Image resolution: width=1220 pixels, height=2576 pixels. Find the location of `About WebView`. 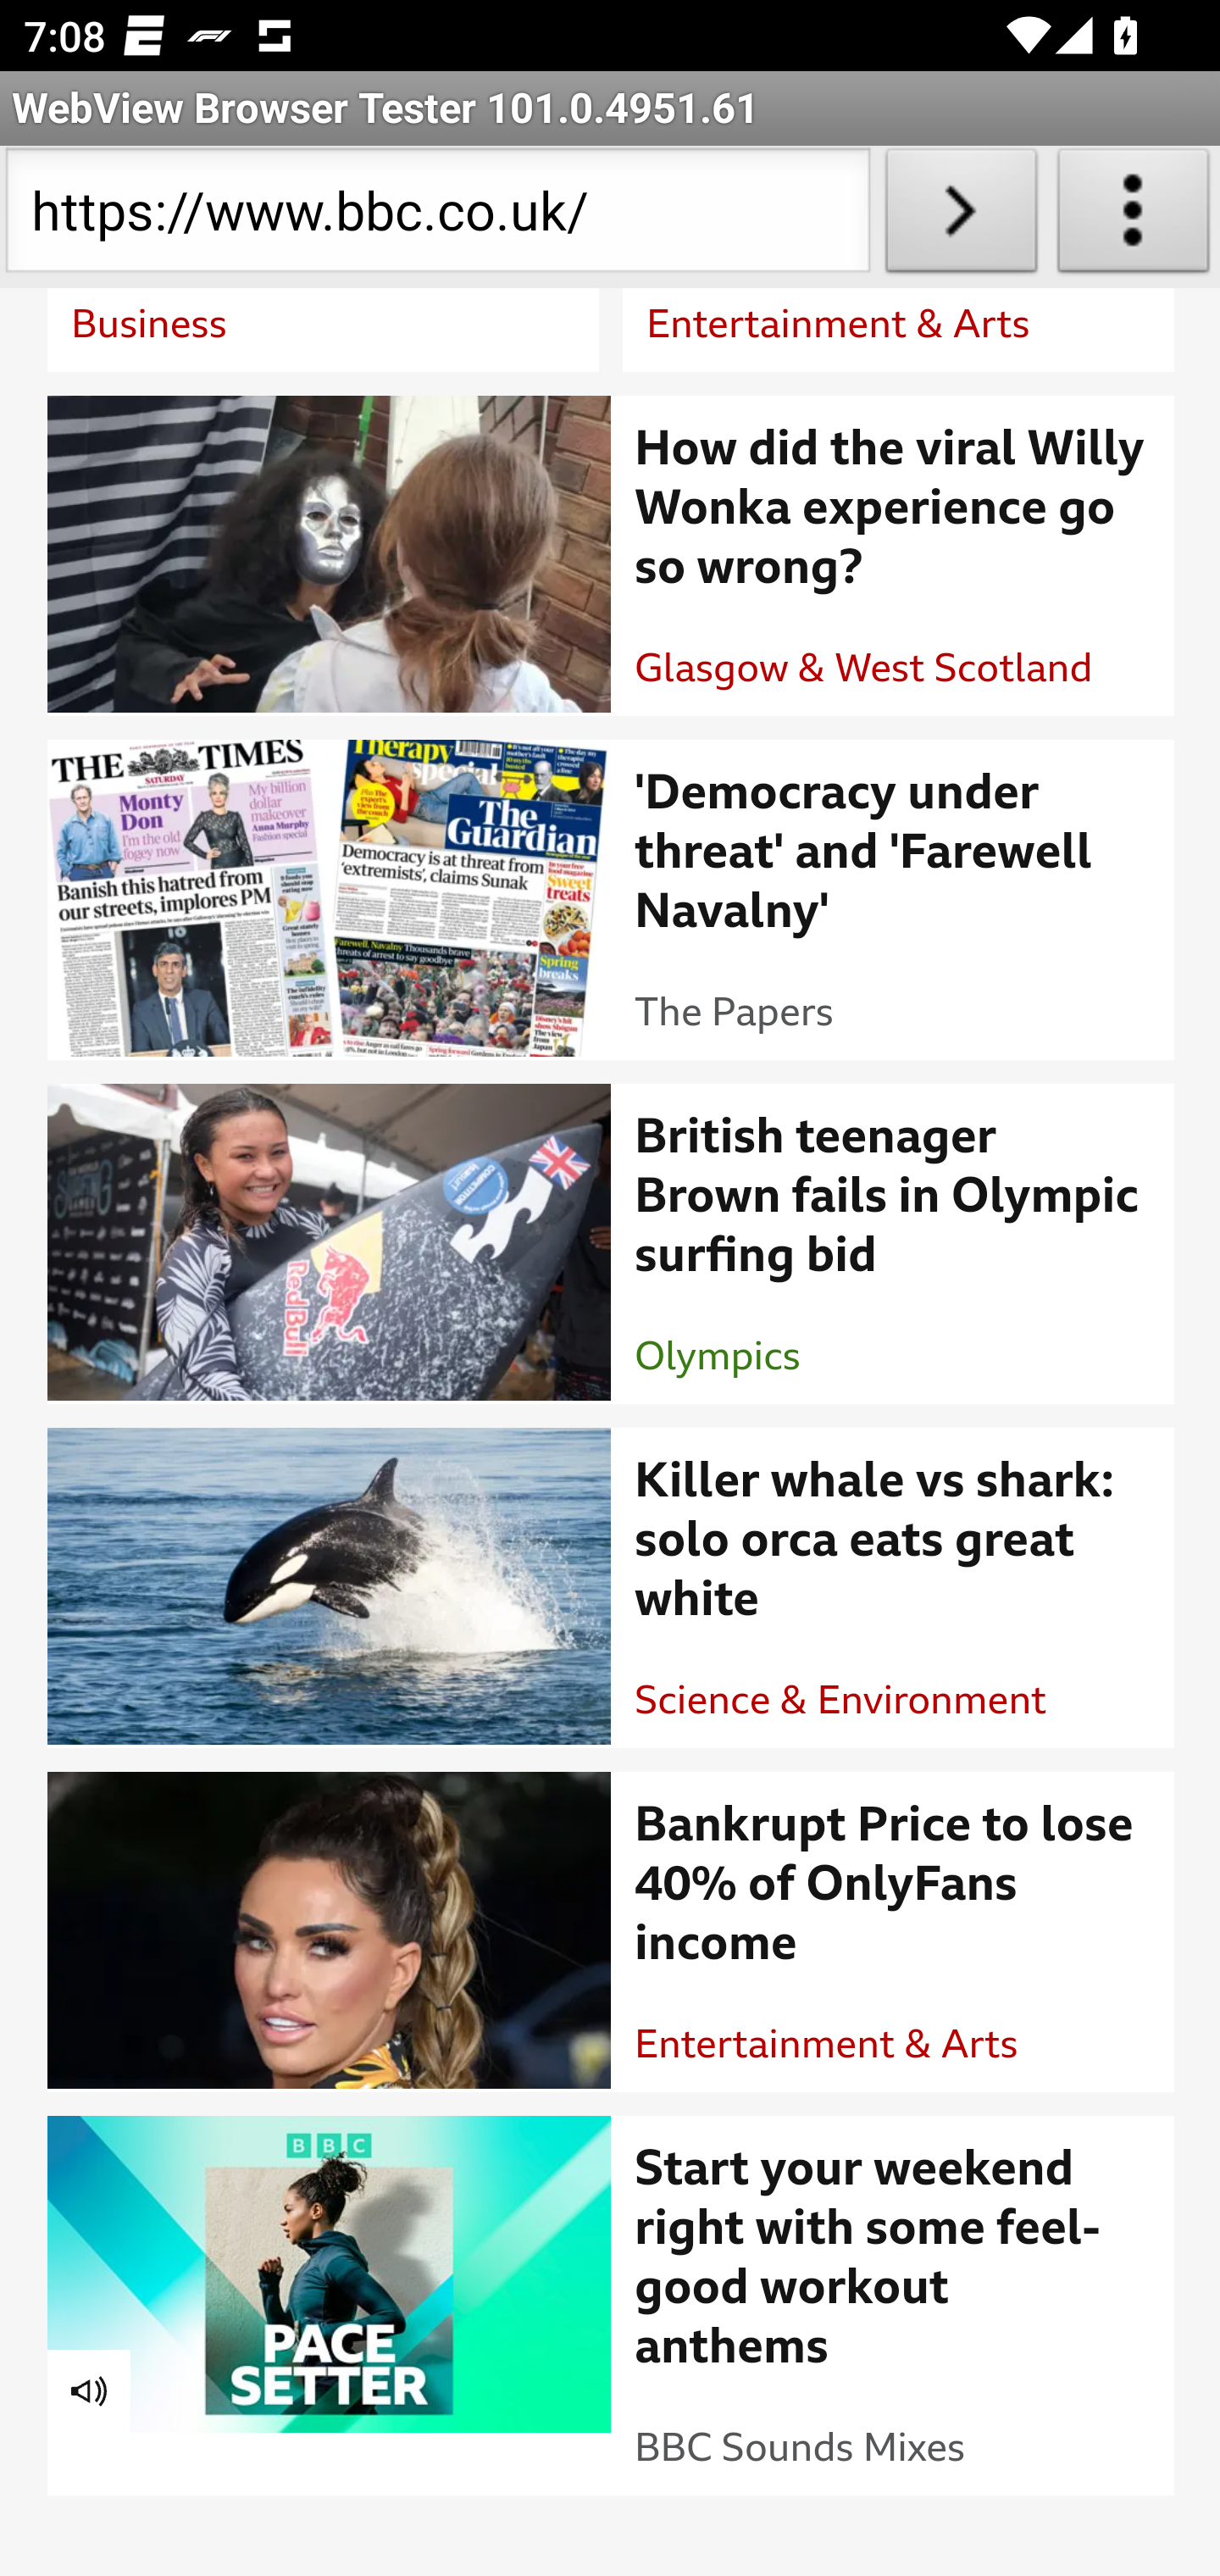

About WebView is located at coordinates (1134, 217).